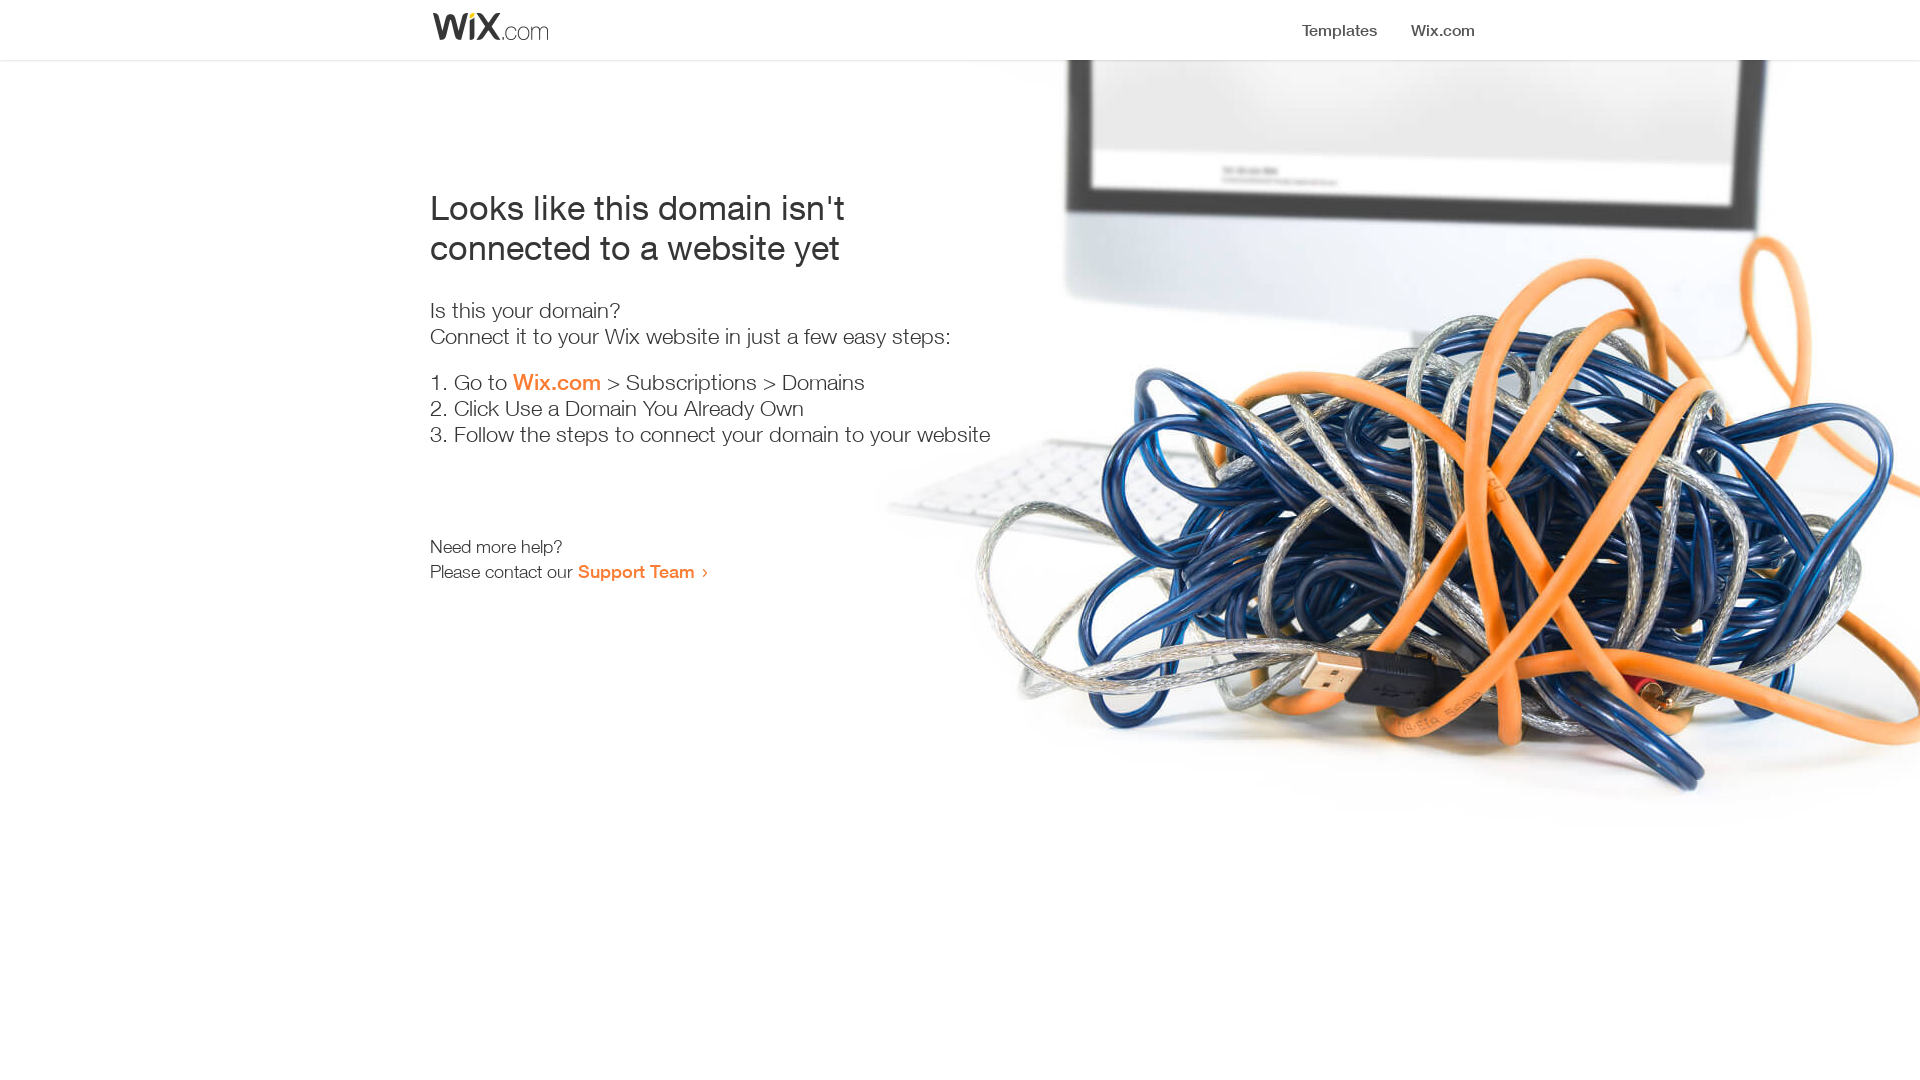 The image size is (1920, 1080). I want to click on Wix.com, so click(557, 382).